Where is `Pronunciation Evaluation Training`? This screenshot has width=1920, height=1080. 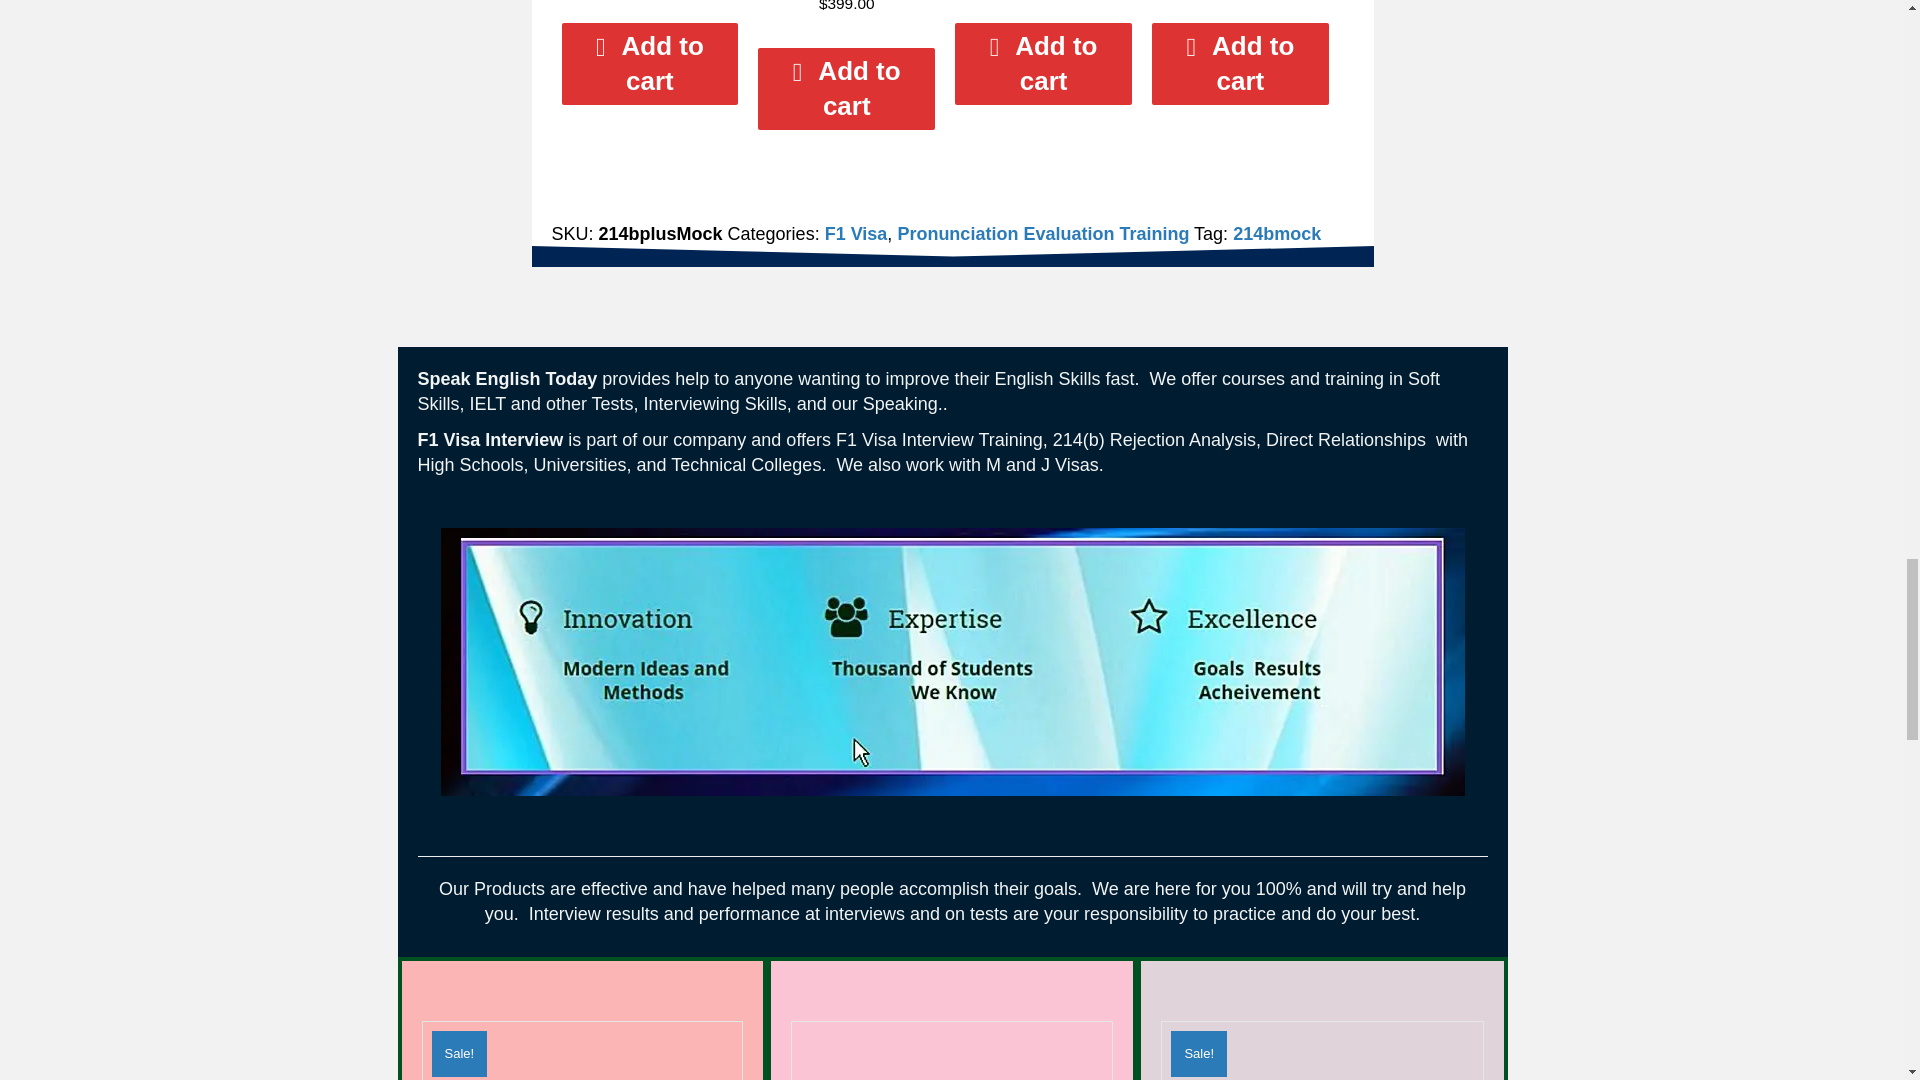
Pronunciation Evaluation Training is located at coordinates (1042, 234).